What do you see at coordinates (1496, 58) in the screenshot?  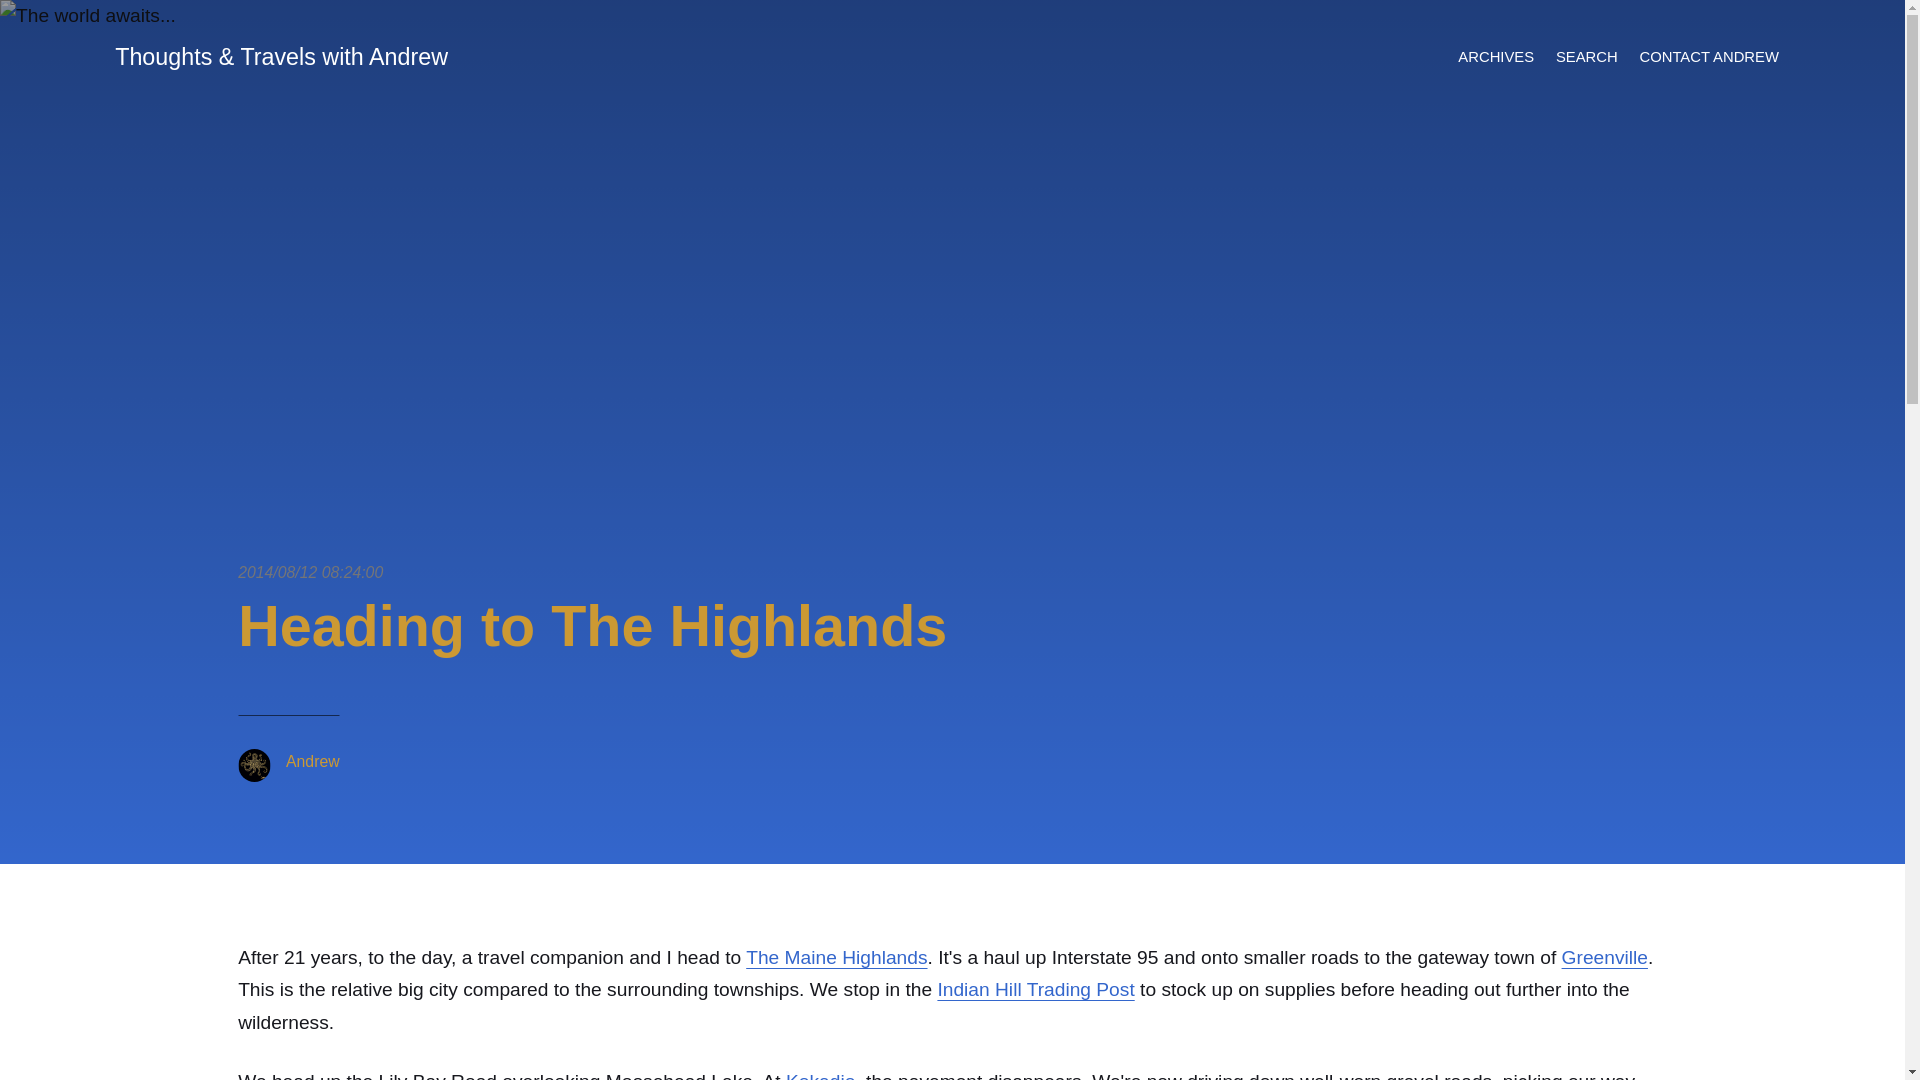 I see `ARCHIVES` at bounding box center [1496, 58].